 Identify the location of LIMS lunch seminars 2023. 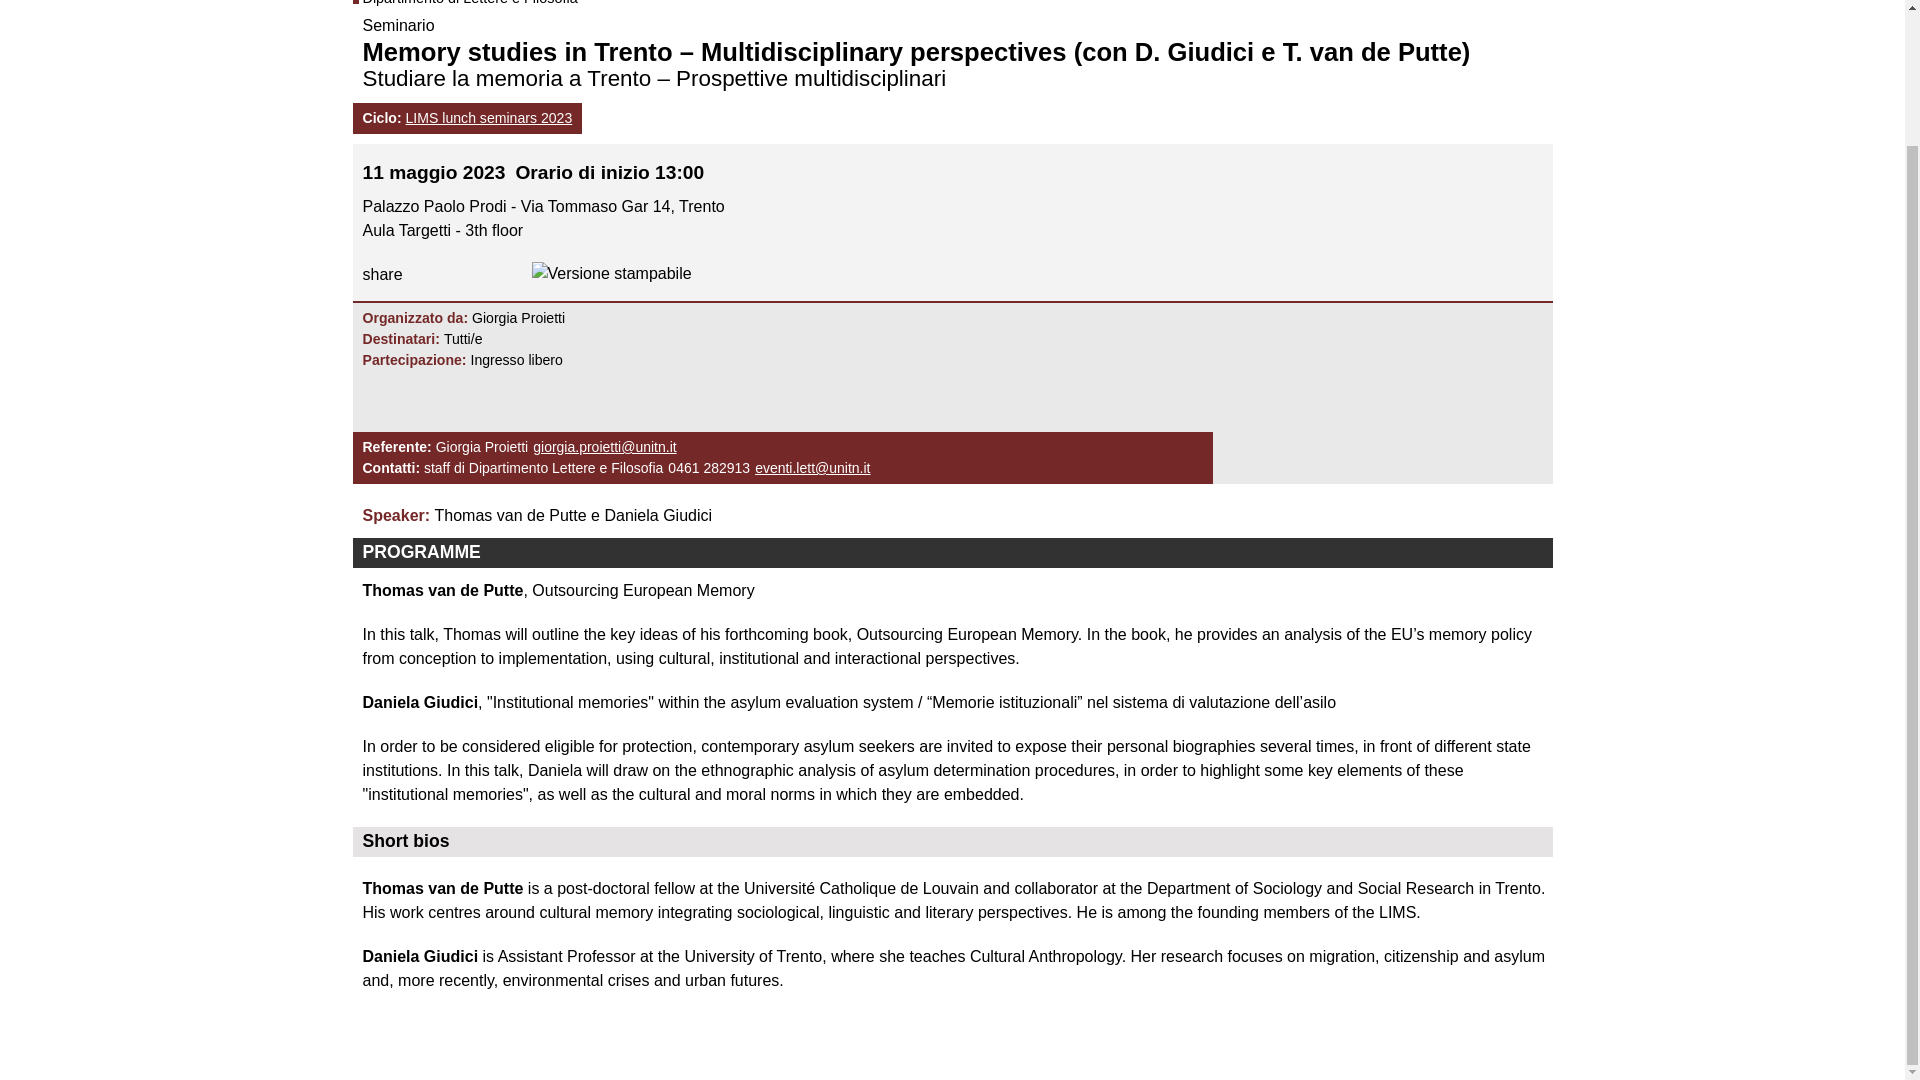
(488, 118).